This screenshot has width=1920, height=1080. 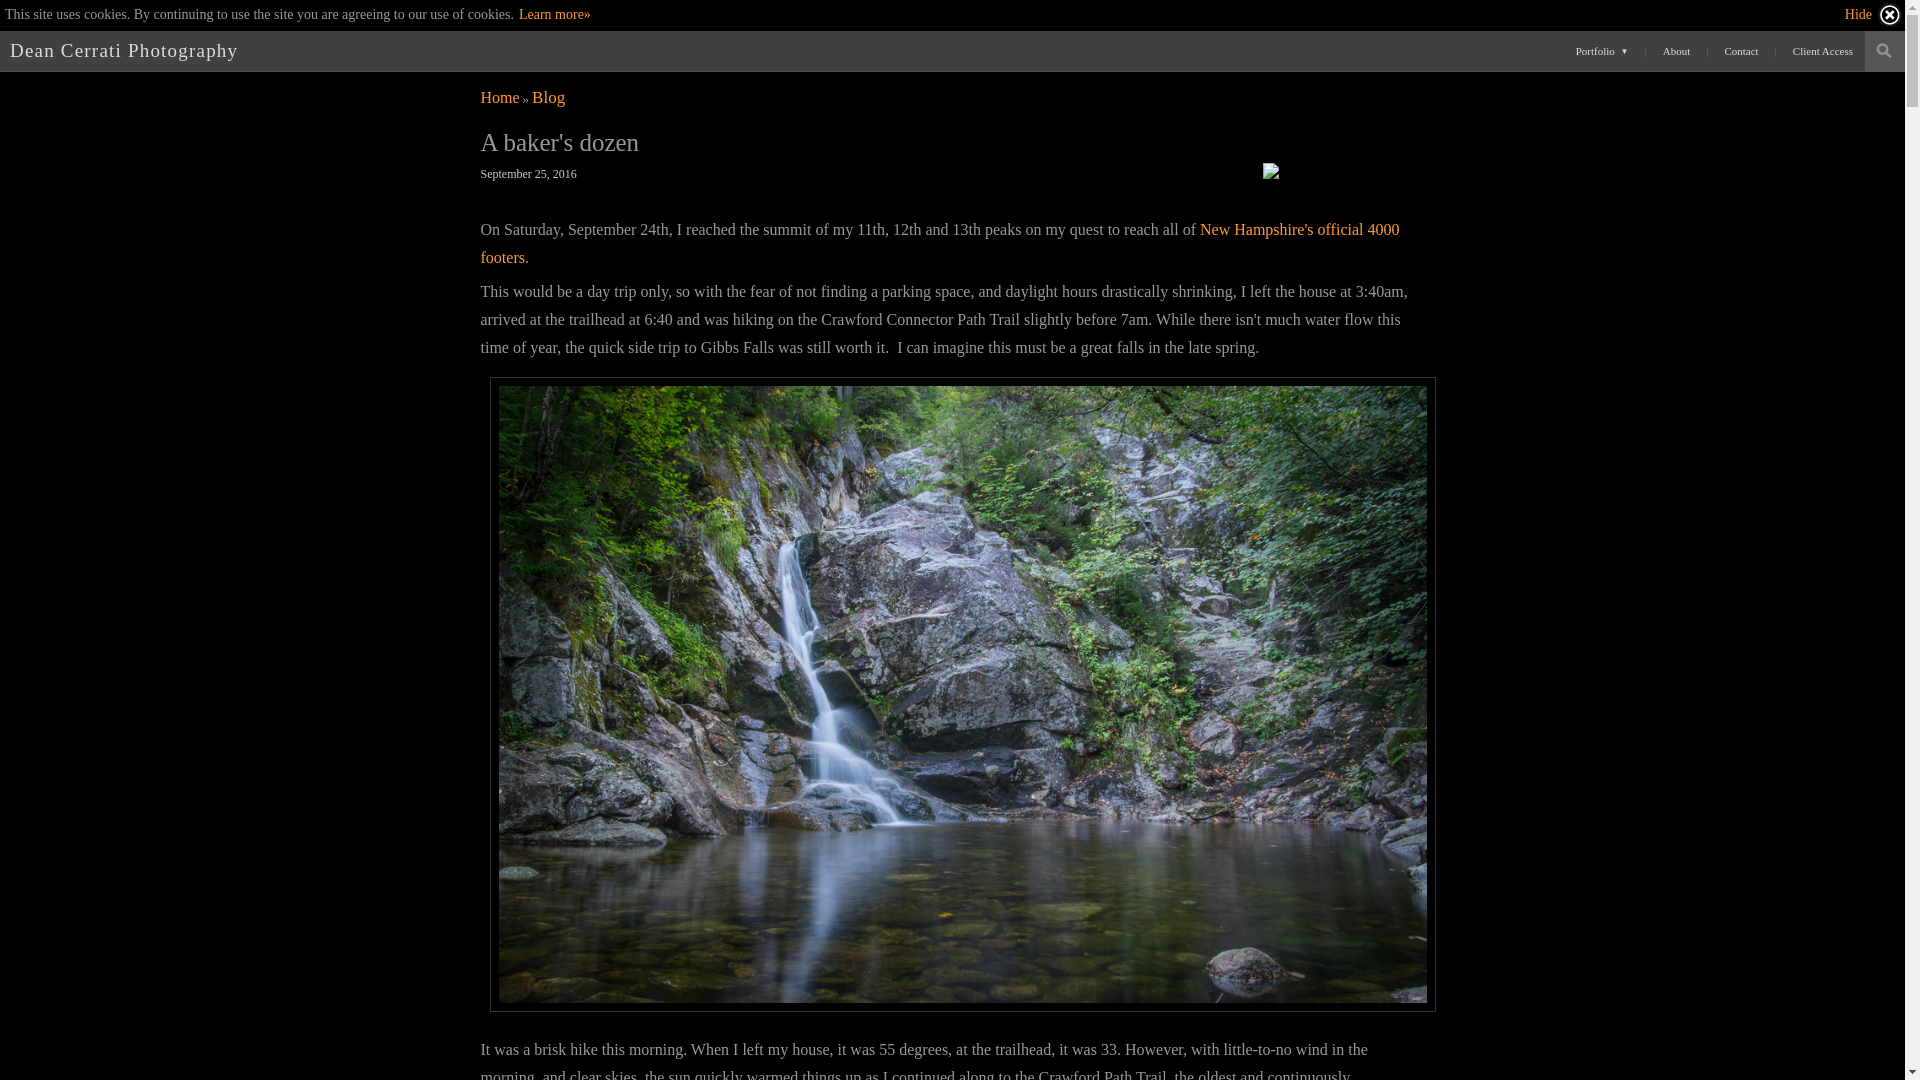 What do you see at coordinates (940, 243) in the screenshot?
I see `New Hampshire's official 4000 footers` at bounding box center [940, 243].